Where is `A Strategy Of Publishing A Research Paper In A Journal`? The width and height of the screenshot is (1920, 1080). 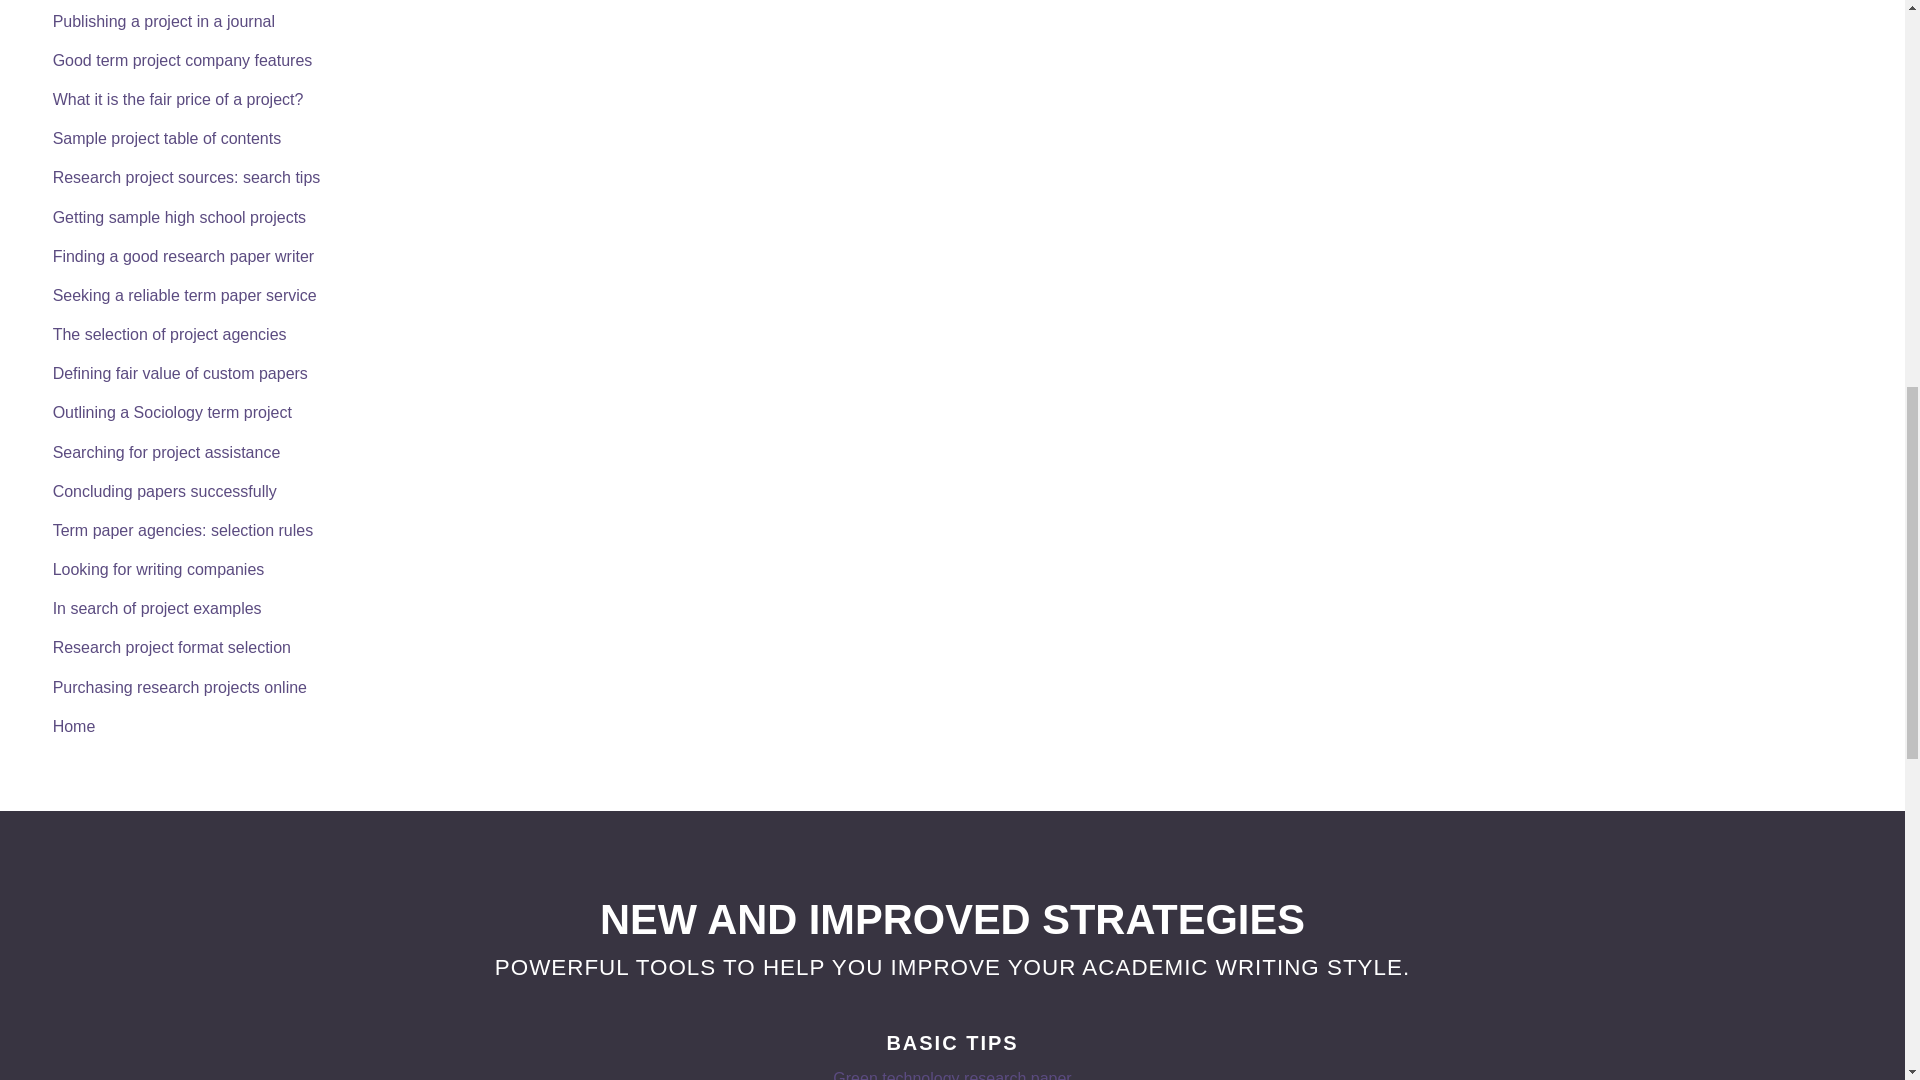 A Strategy Of Publishing A Research Paper In A Journal is located at coordinates (161, 21).